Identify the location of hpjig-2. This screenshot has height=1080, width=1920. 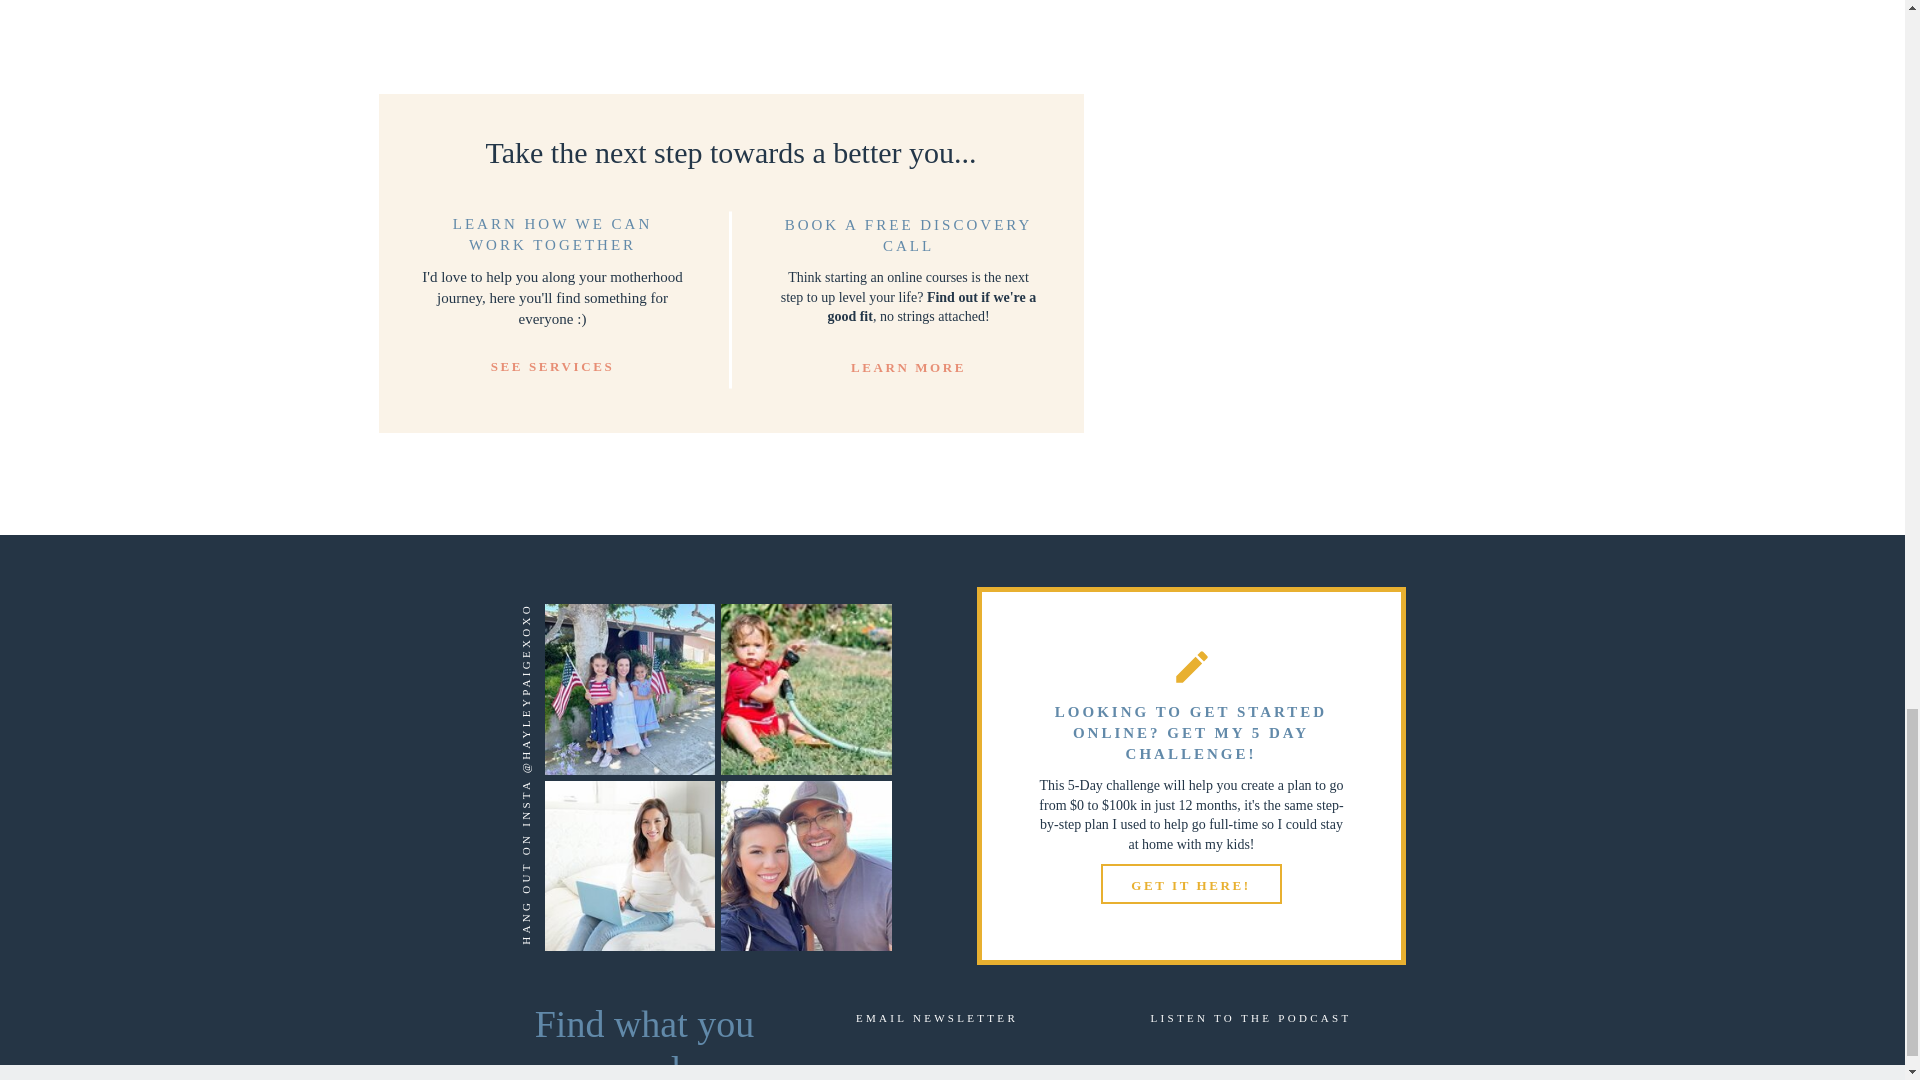
(628, 865).